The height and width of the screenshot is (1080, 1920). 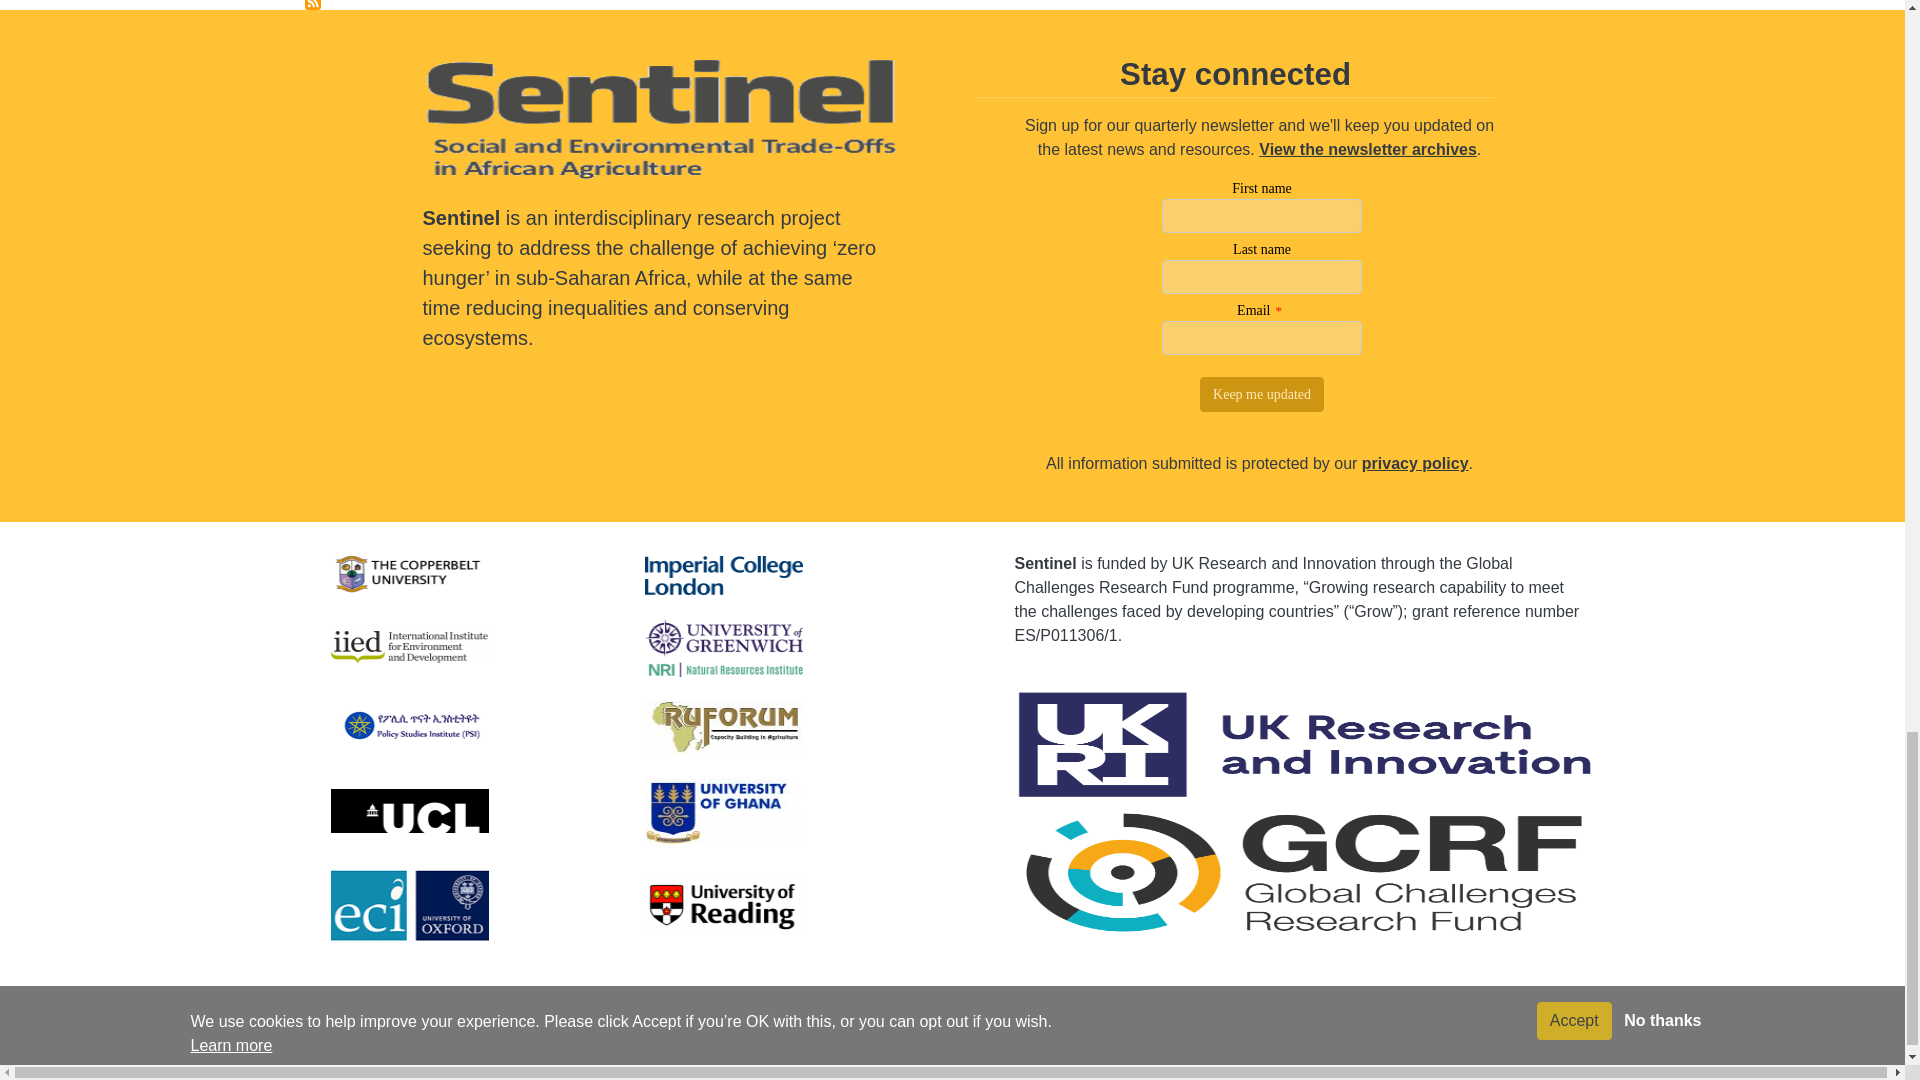 What do you see at coordinates (410, 576) in the screenshot?
I see `Copperbelt University logo` at bounding box center [410, 576].